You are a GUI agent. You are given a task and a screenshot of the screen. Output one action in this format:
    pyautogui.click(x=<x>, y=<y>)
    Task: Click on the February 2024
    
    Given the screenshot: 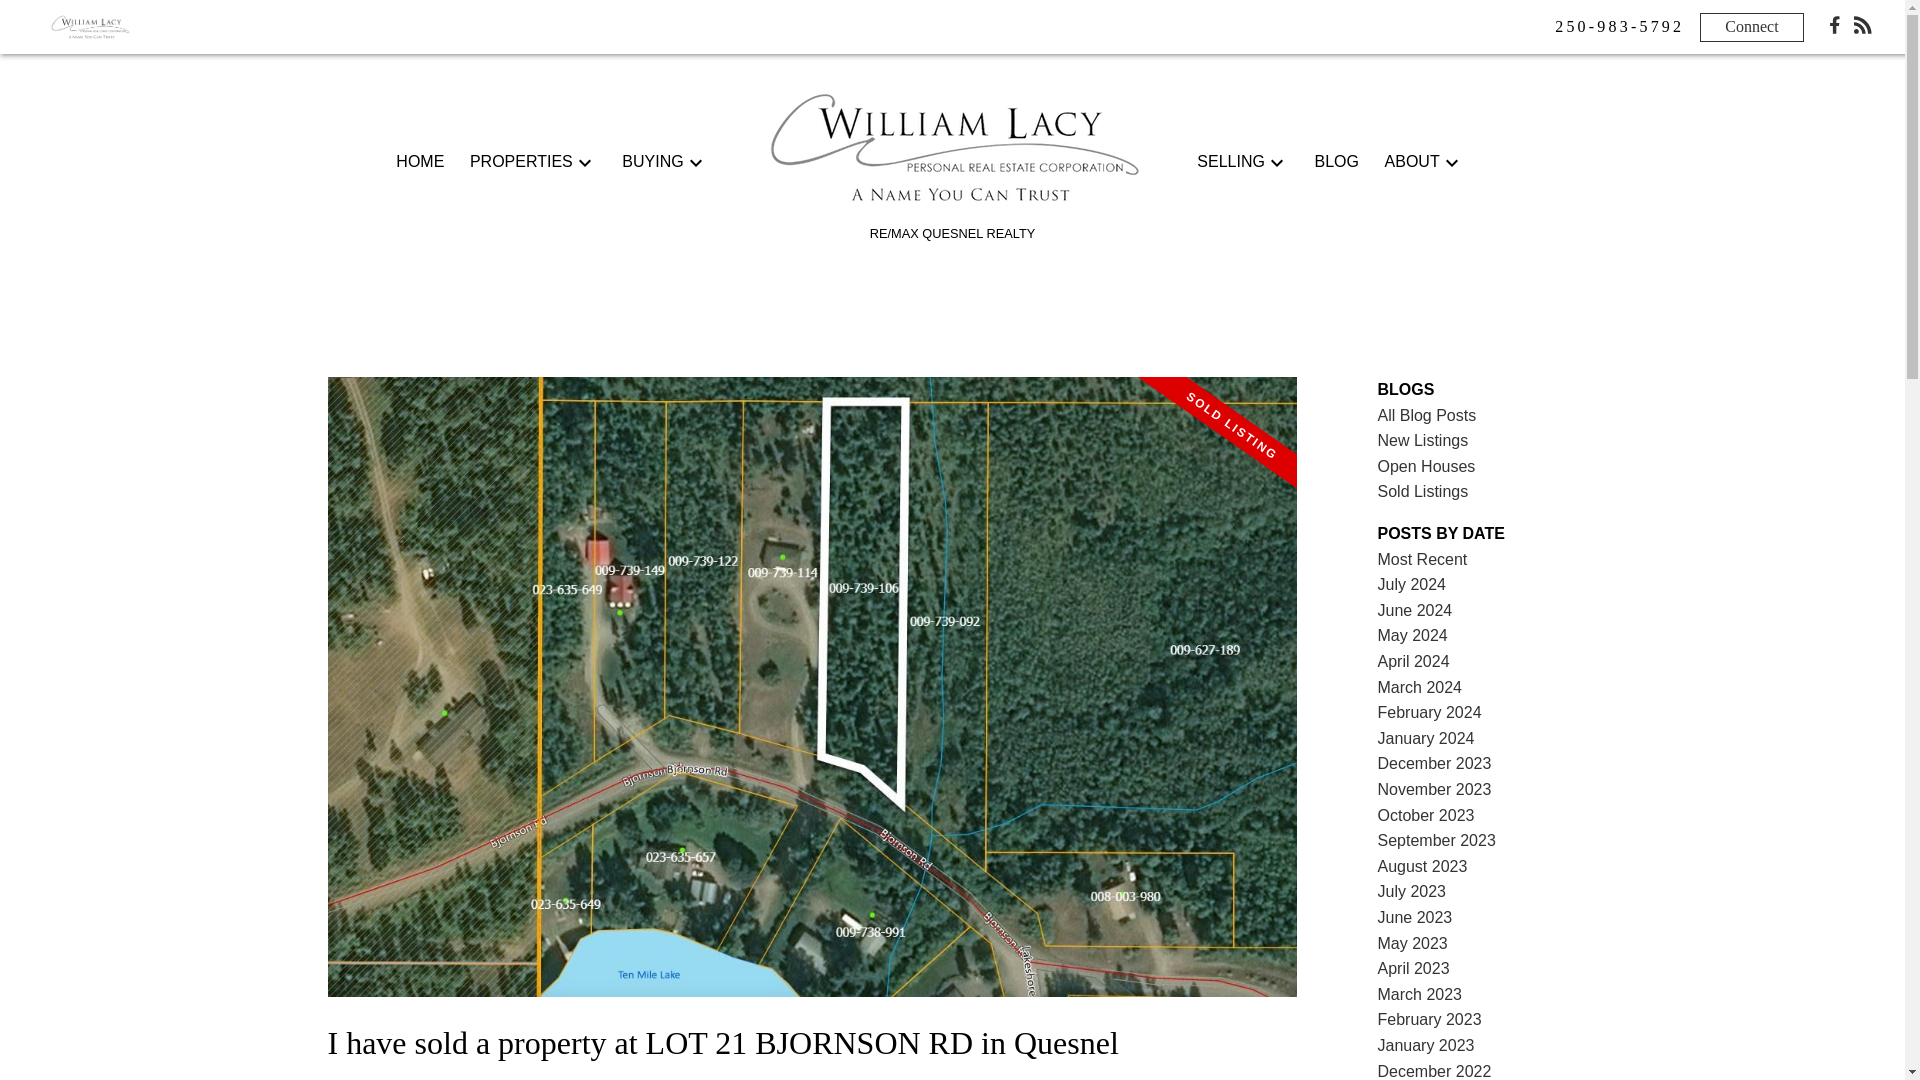 What is the action you would take?
    pyautogui.click(x=1430, y=712)
    